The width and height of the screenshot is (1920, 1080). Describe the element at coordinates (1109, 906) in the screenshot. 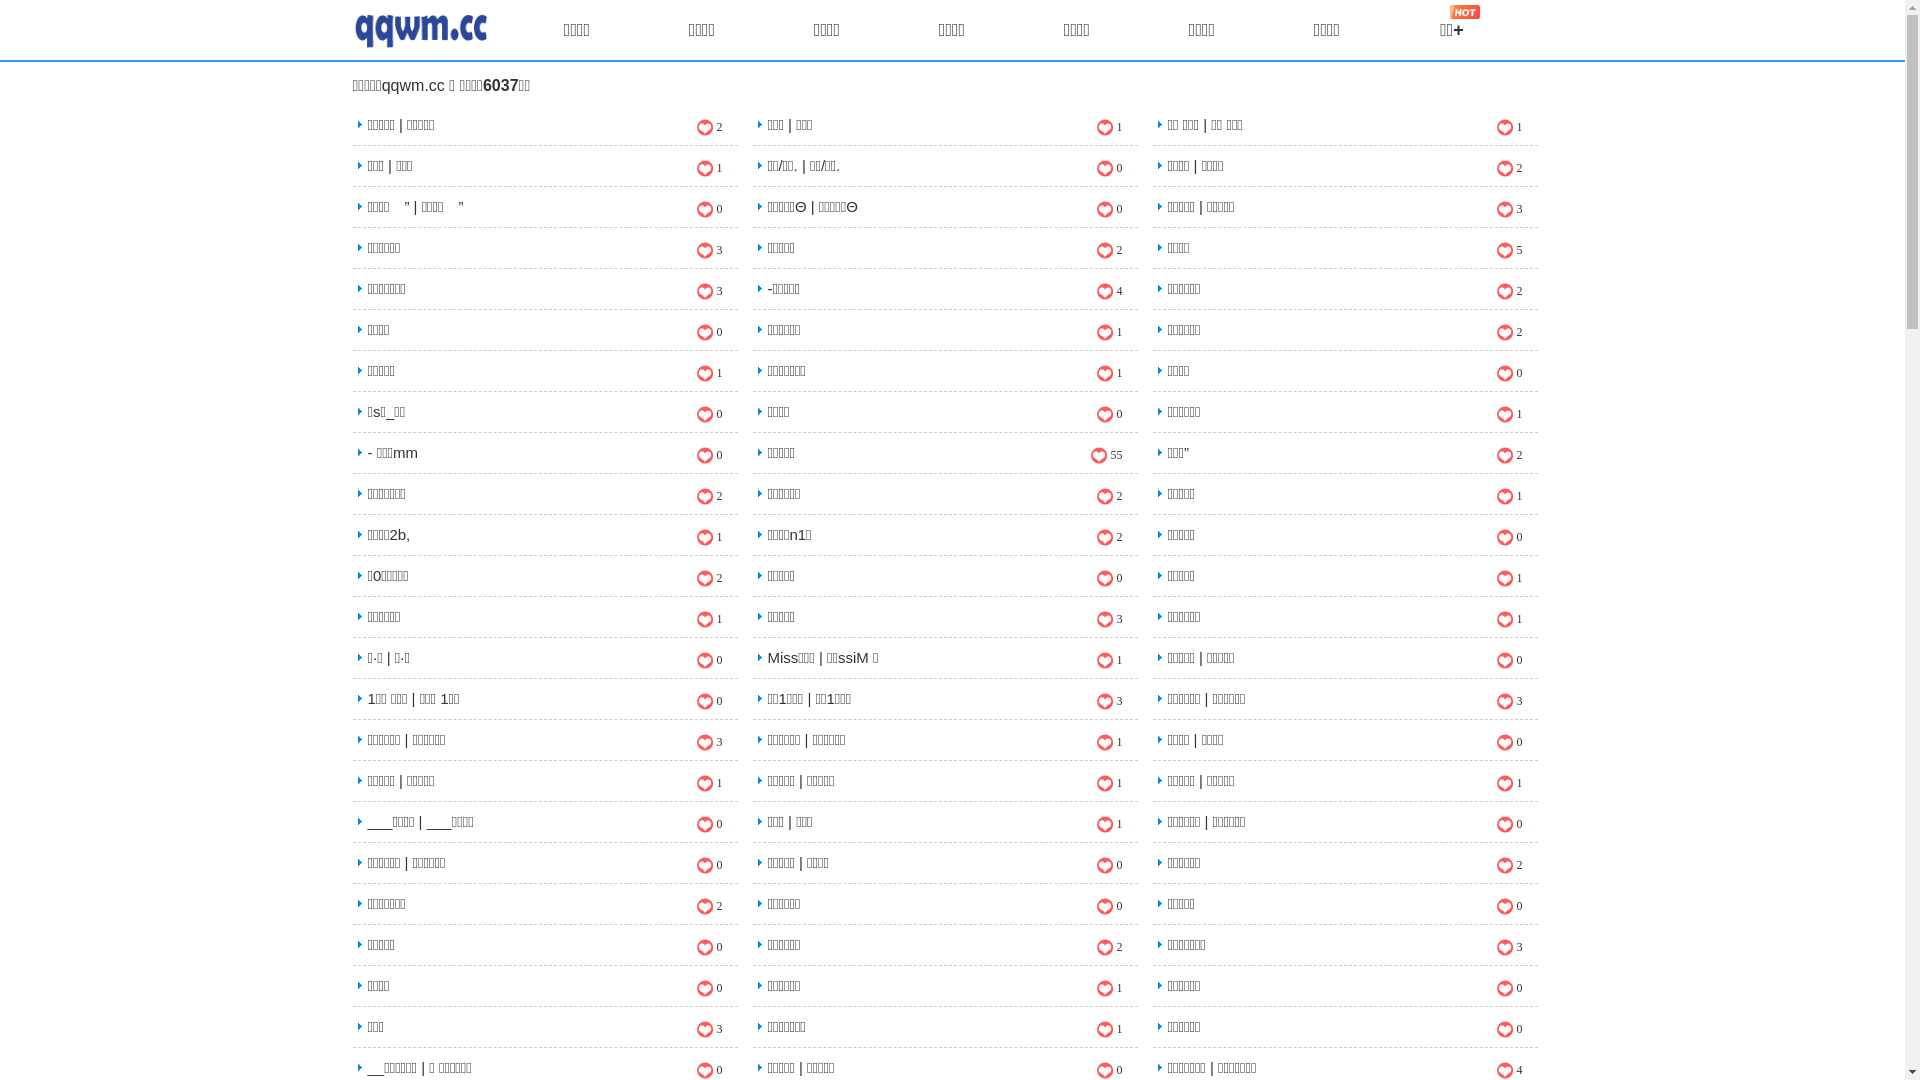

I see `0` at that location.